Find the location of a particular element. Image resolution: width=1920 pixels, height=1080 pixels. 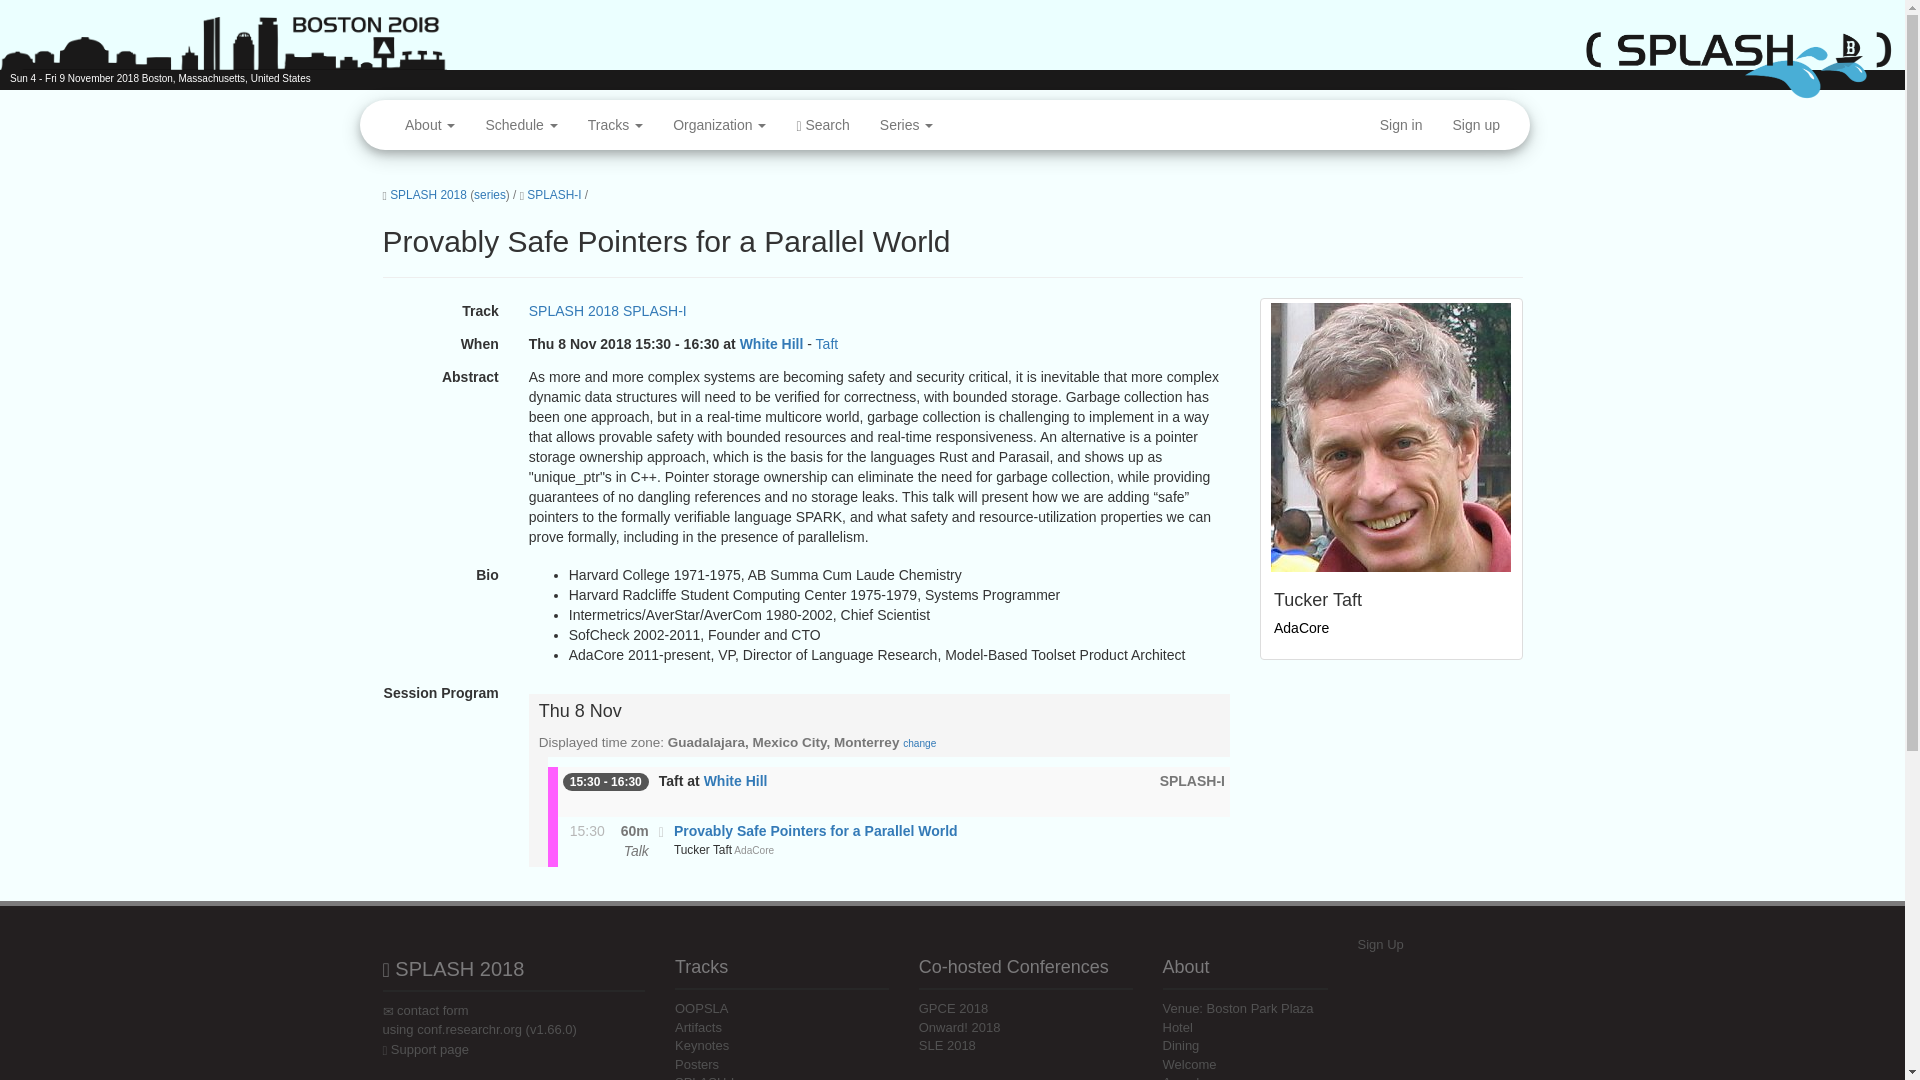

Boston, Massachusetts, United States is located at coordinates (226, 78).